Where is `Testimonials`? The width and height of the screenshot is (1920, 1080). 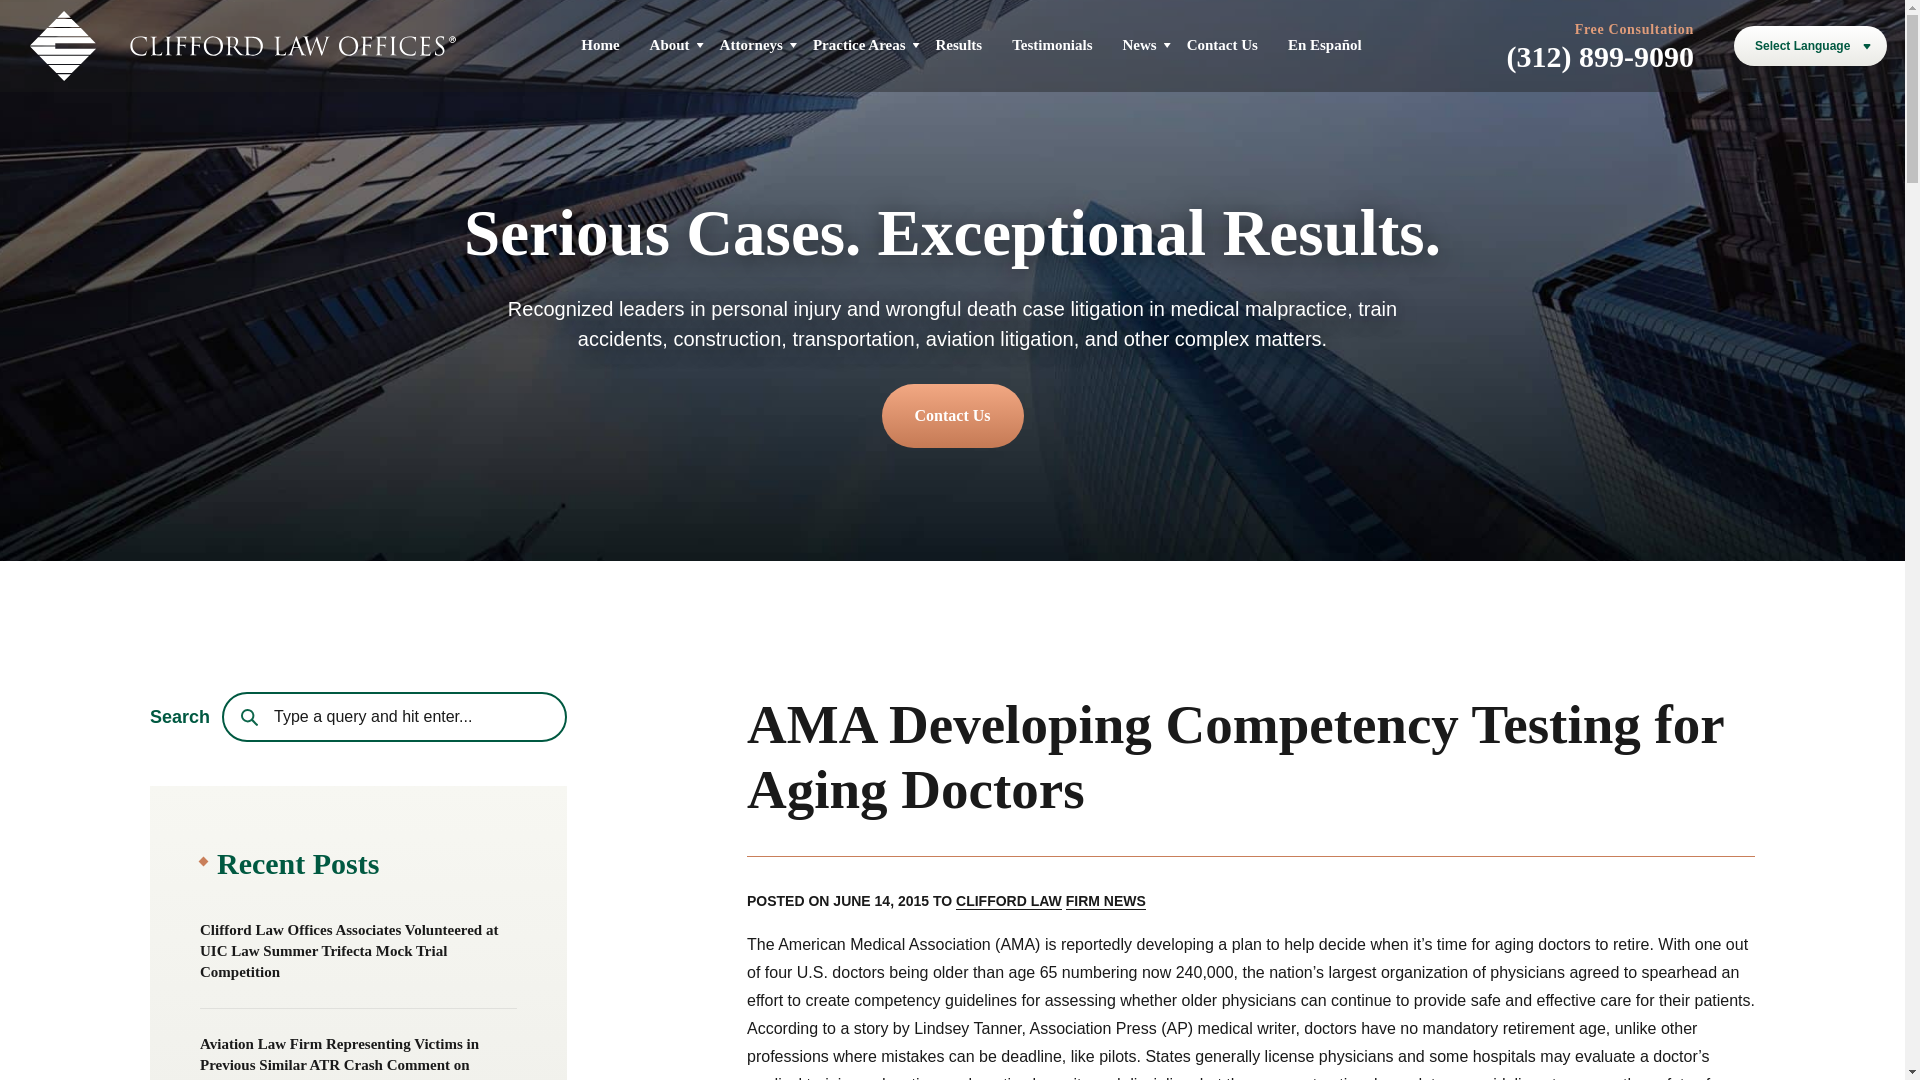
Testimonials is located at coordinates (1052, 44).